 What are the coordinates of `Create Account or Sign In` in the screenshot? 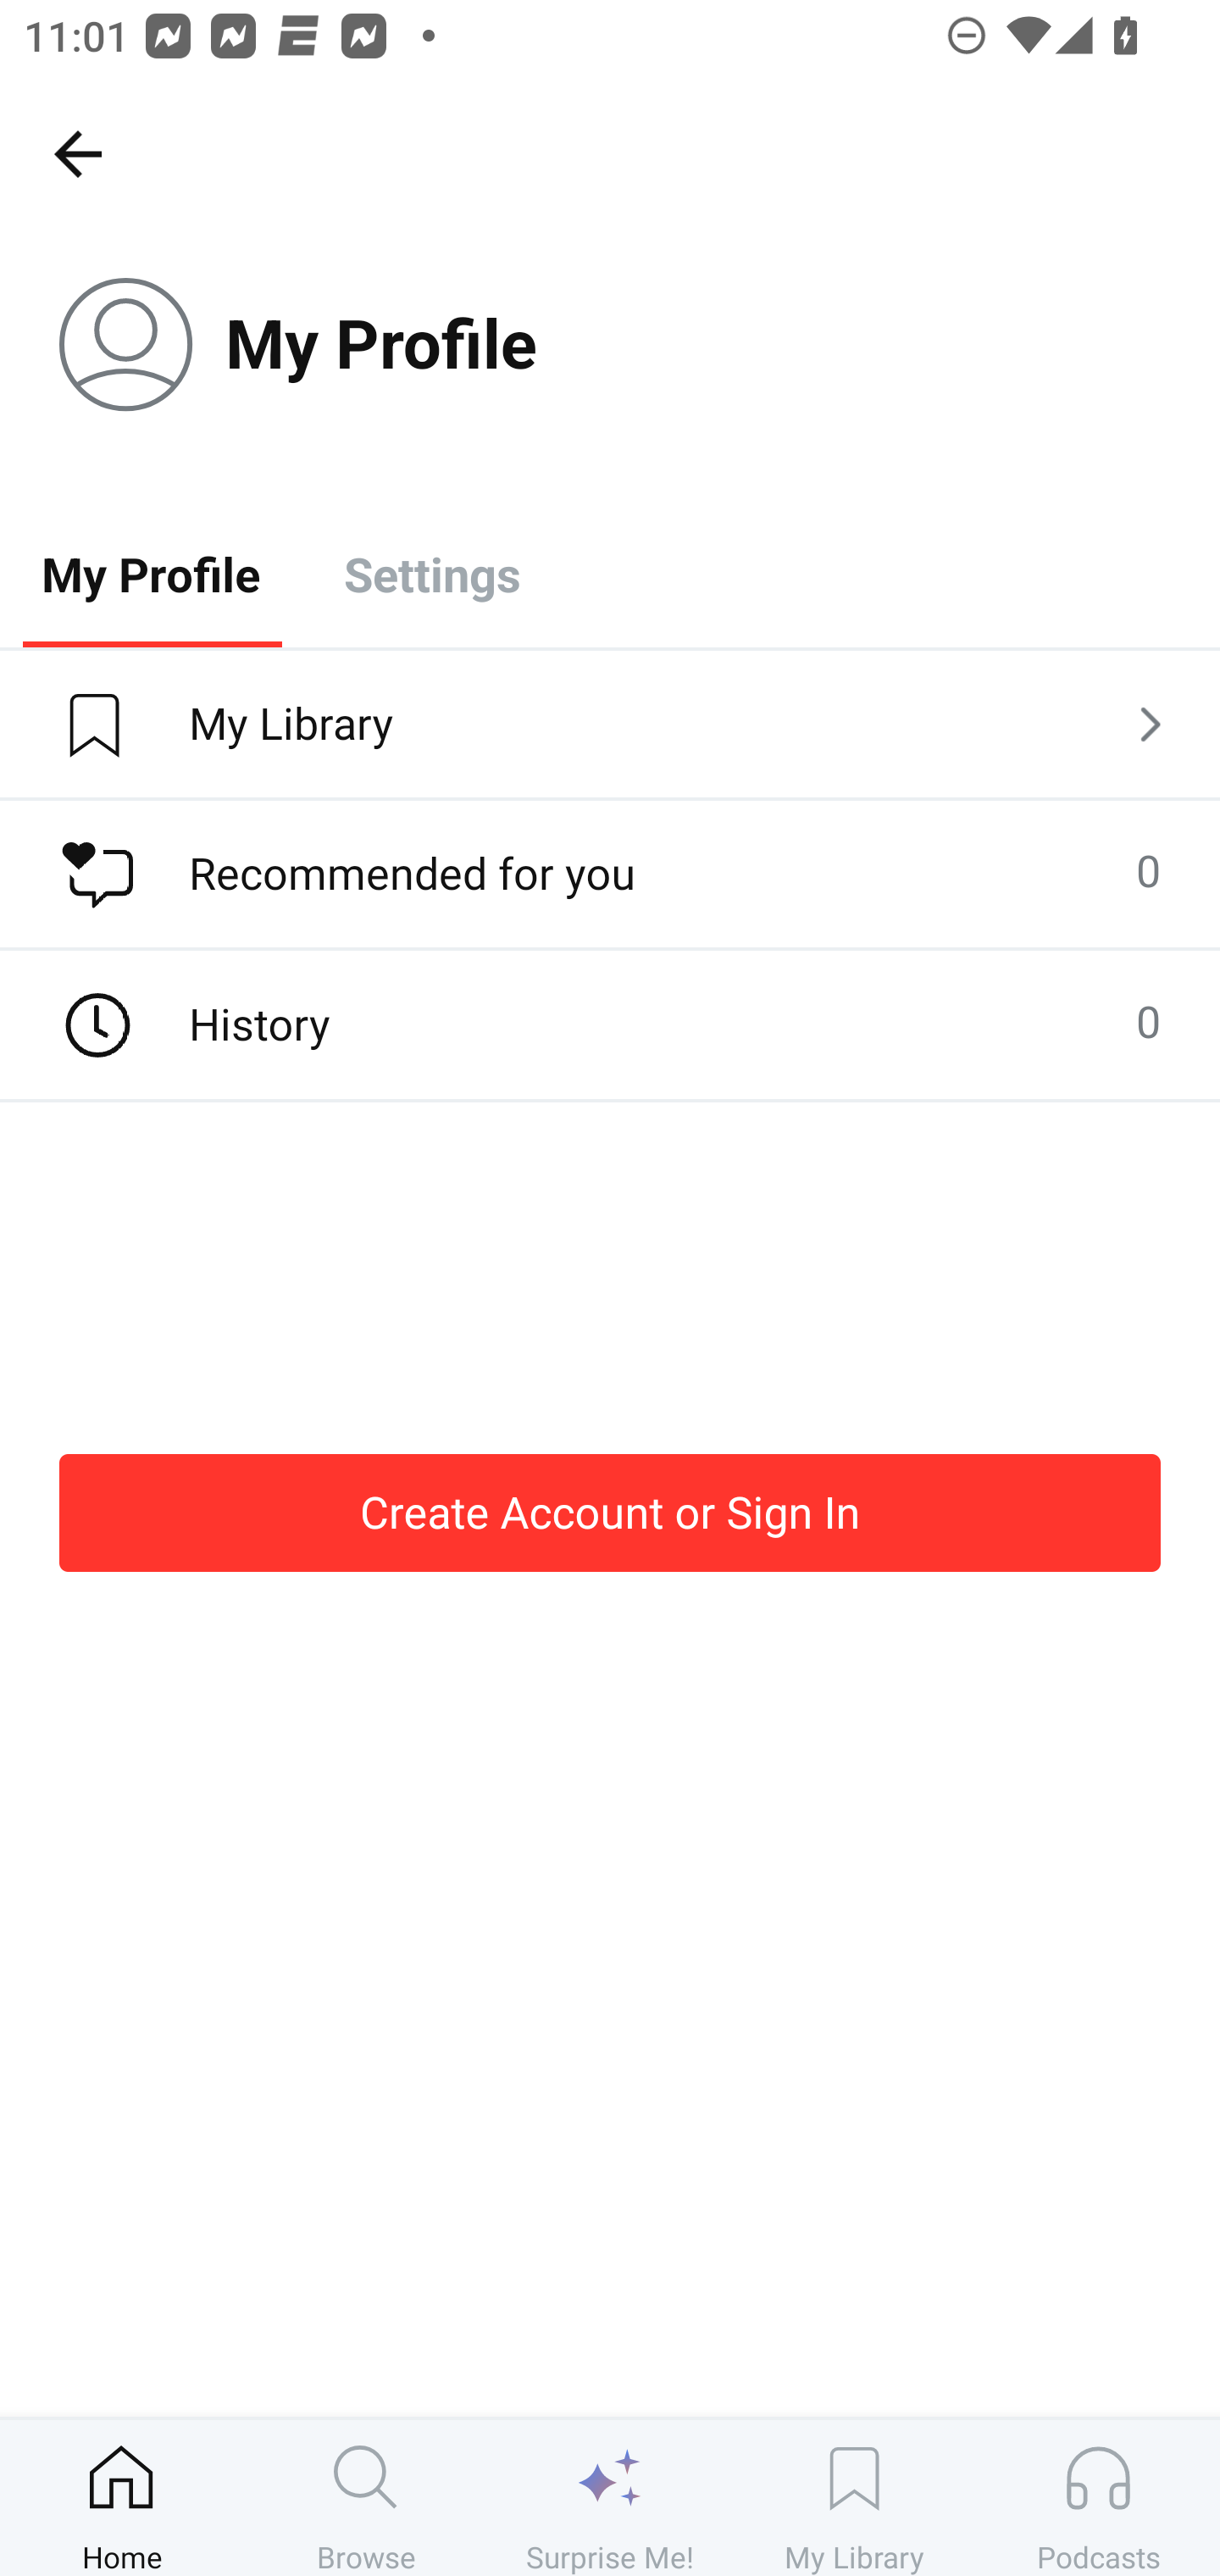 It's located at (610, 1512).